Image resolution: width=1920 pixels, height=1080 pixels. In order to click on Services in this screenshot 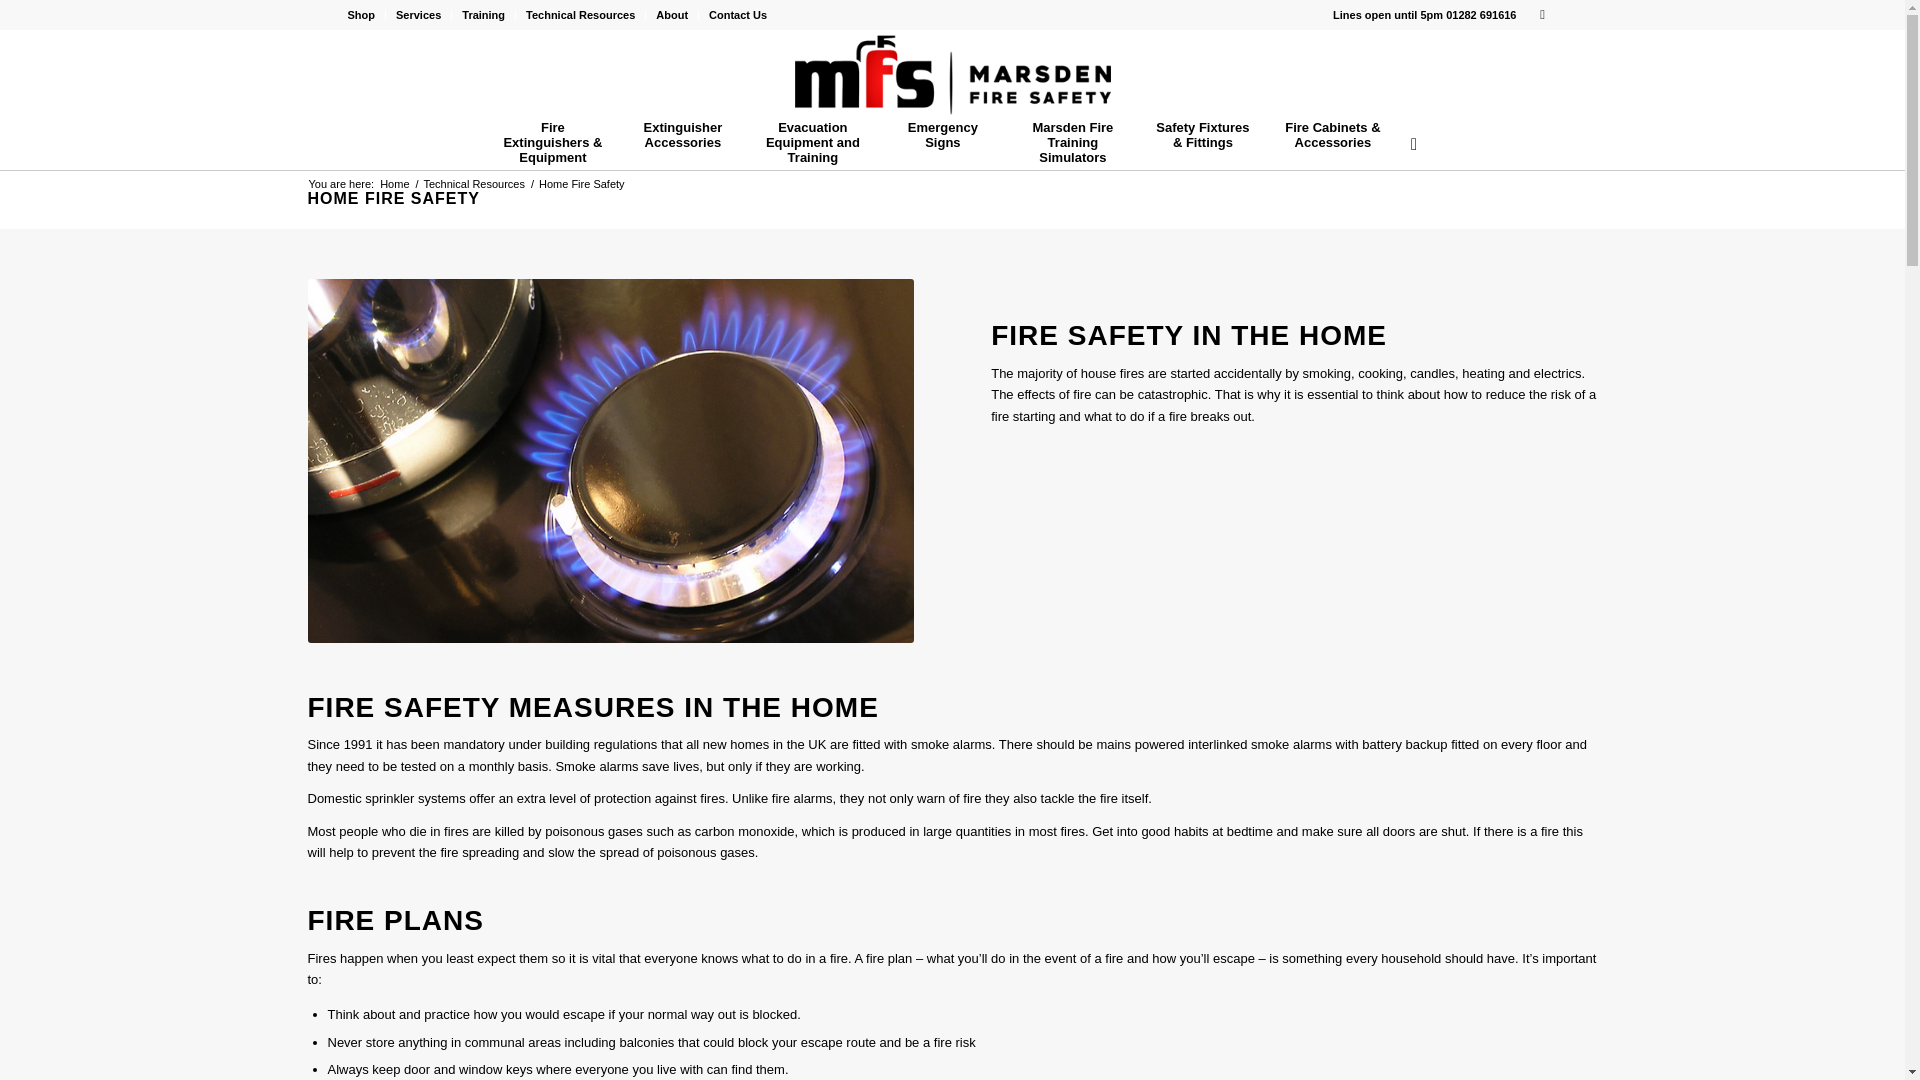, I will do `click(418, 15)`.